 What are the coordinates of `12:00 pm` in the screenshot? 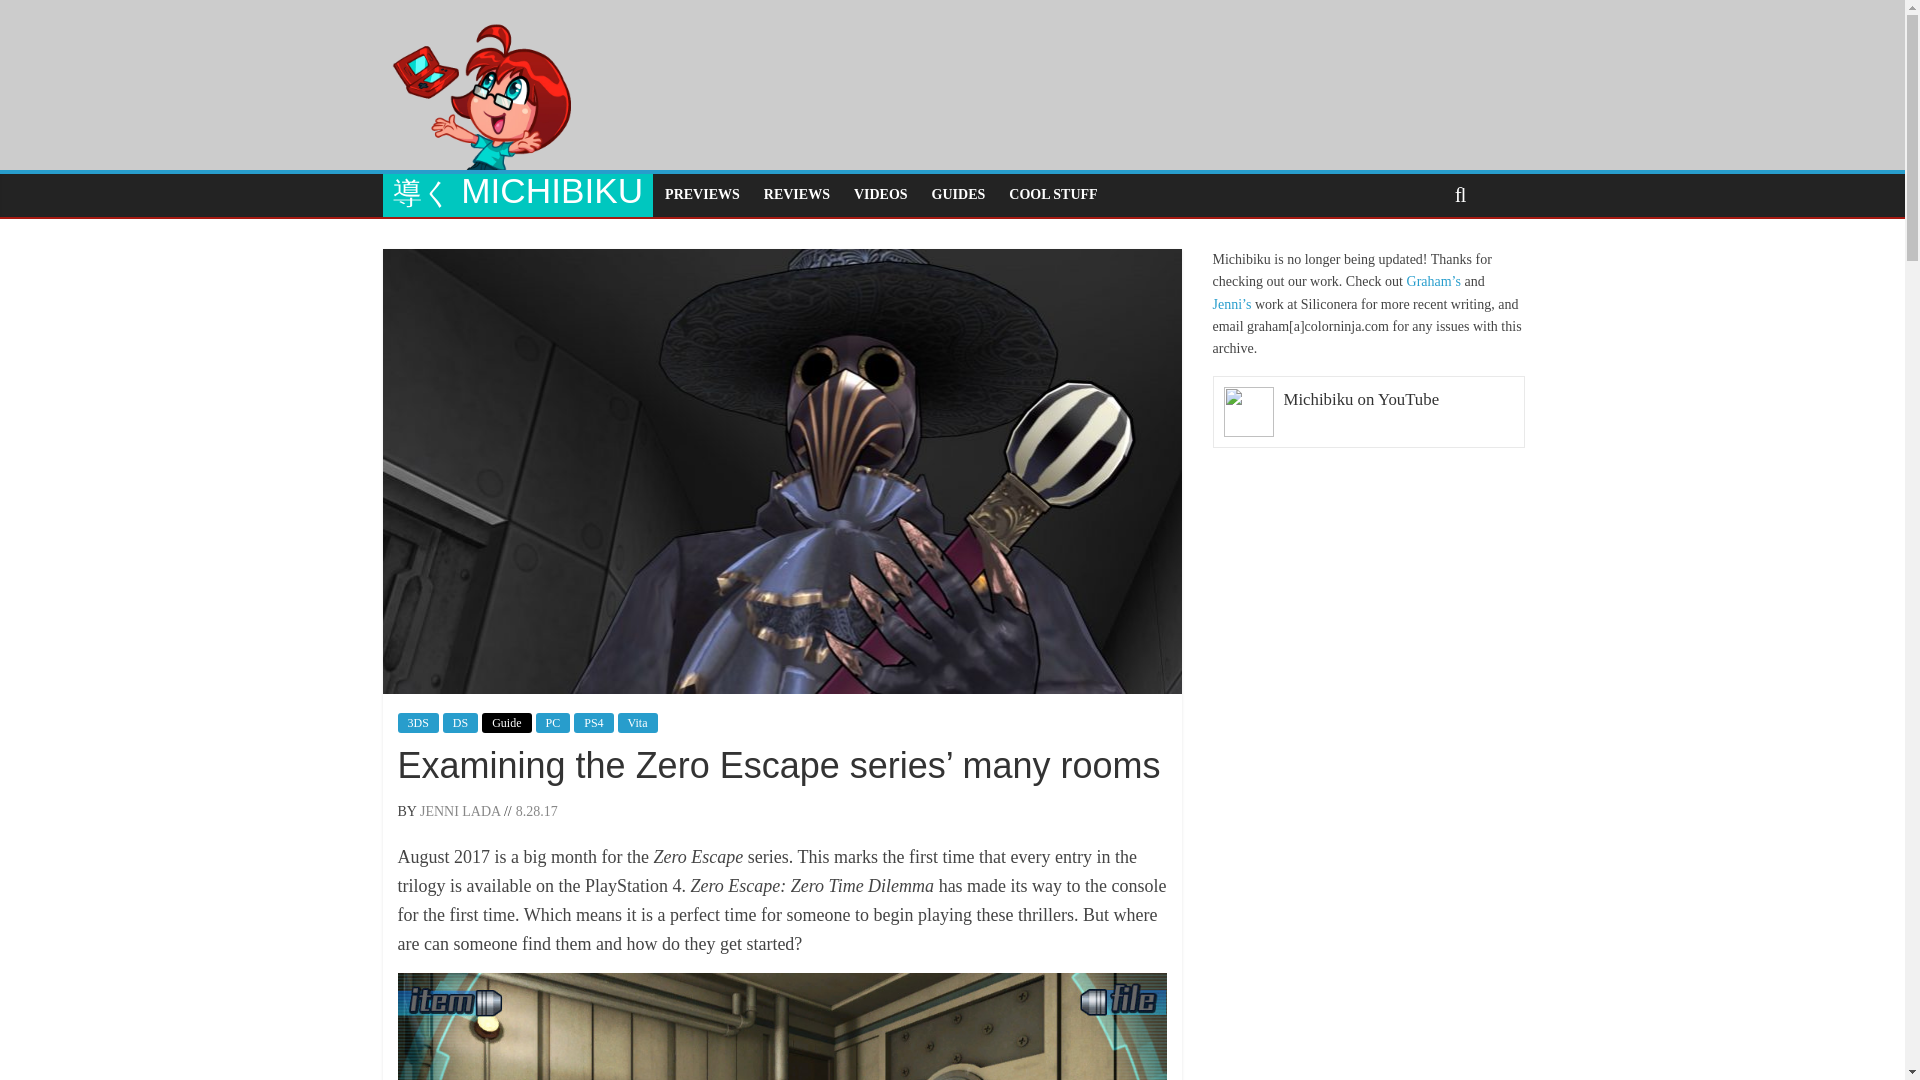 It's located at (537, 810).